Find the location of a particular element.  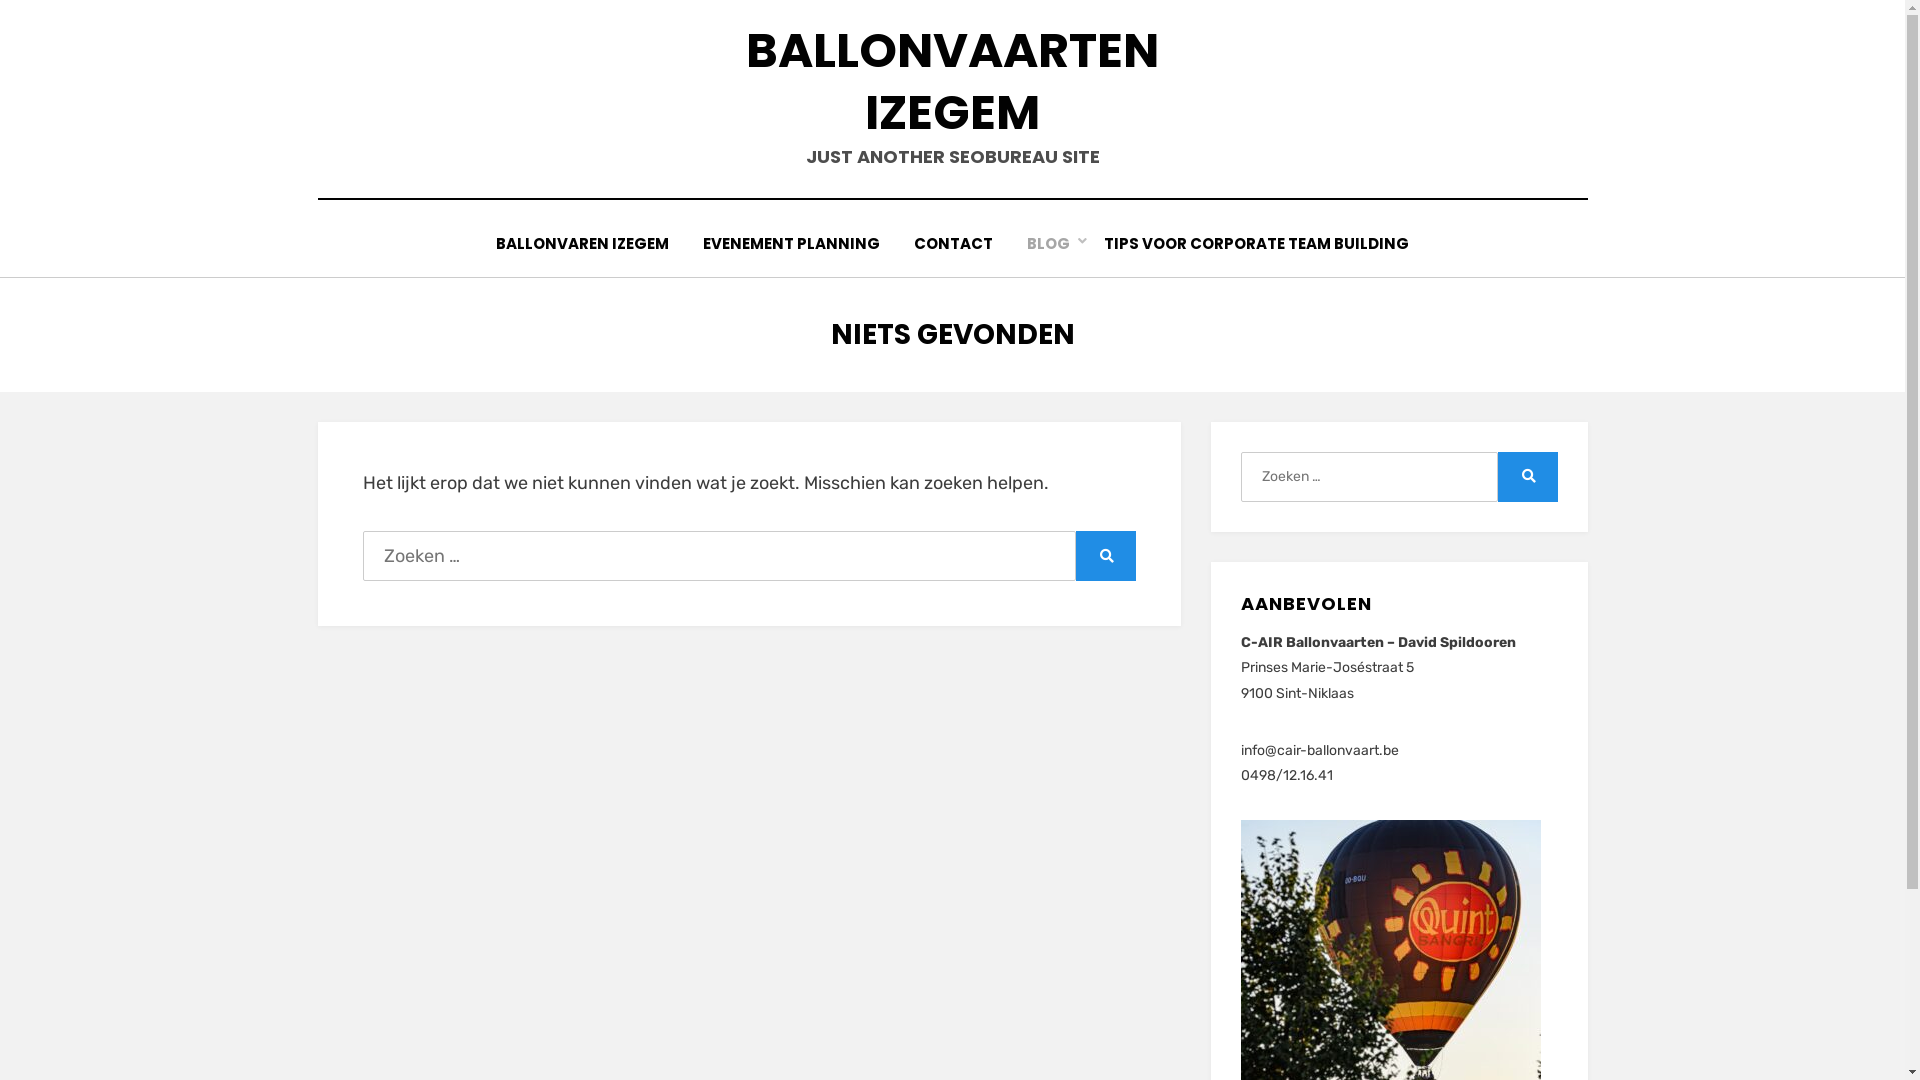

Zoeken is located at coordinates (1528, 477).